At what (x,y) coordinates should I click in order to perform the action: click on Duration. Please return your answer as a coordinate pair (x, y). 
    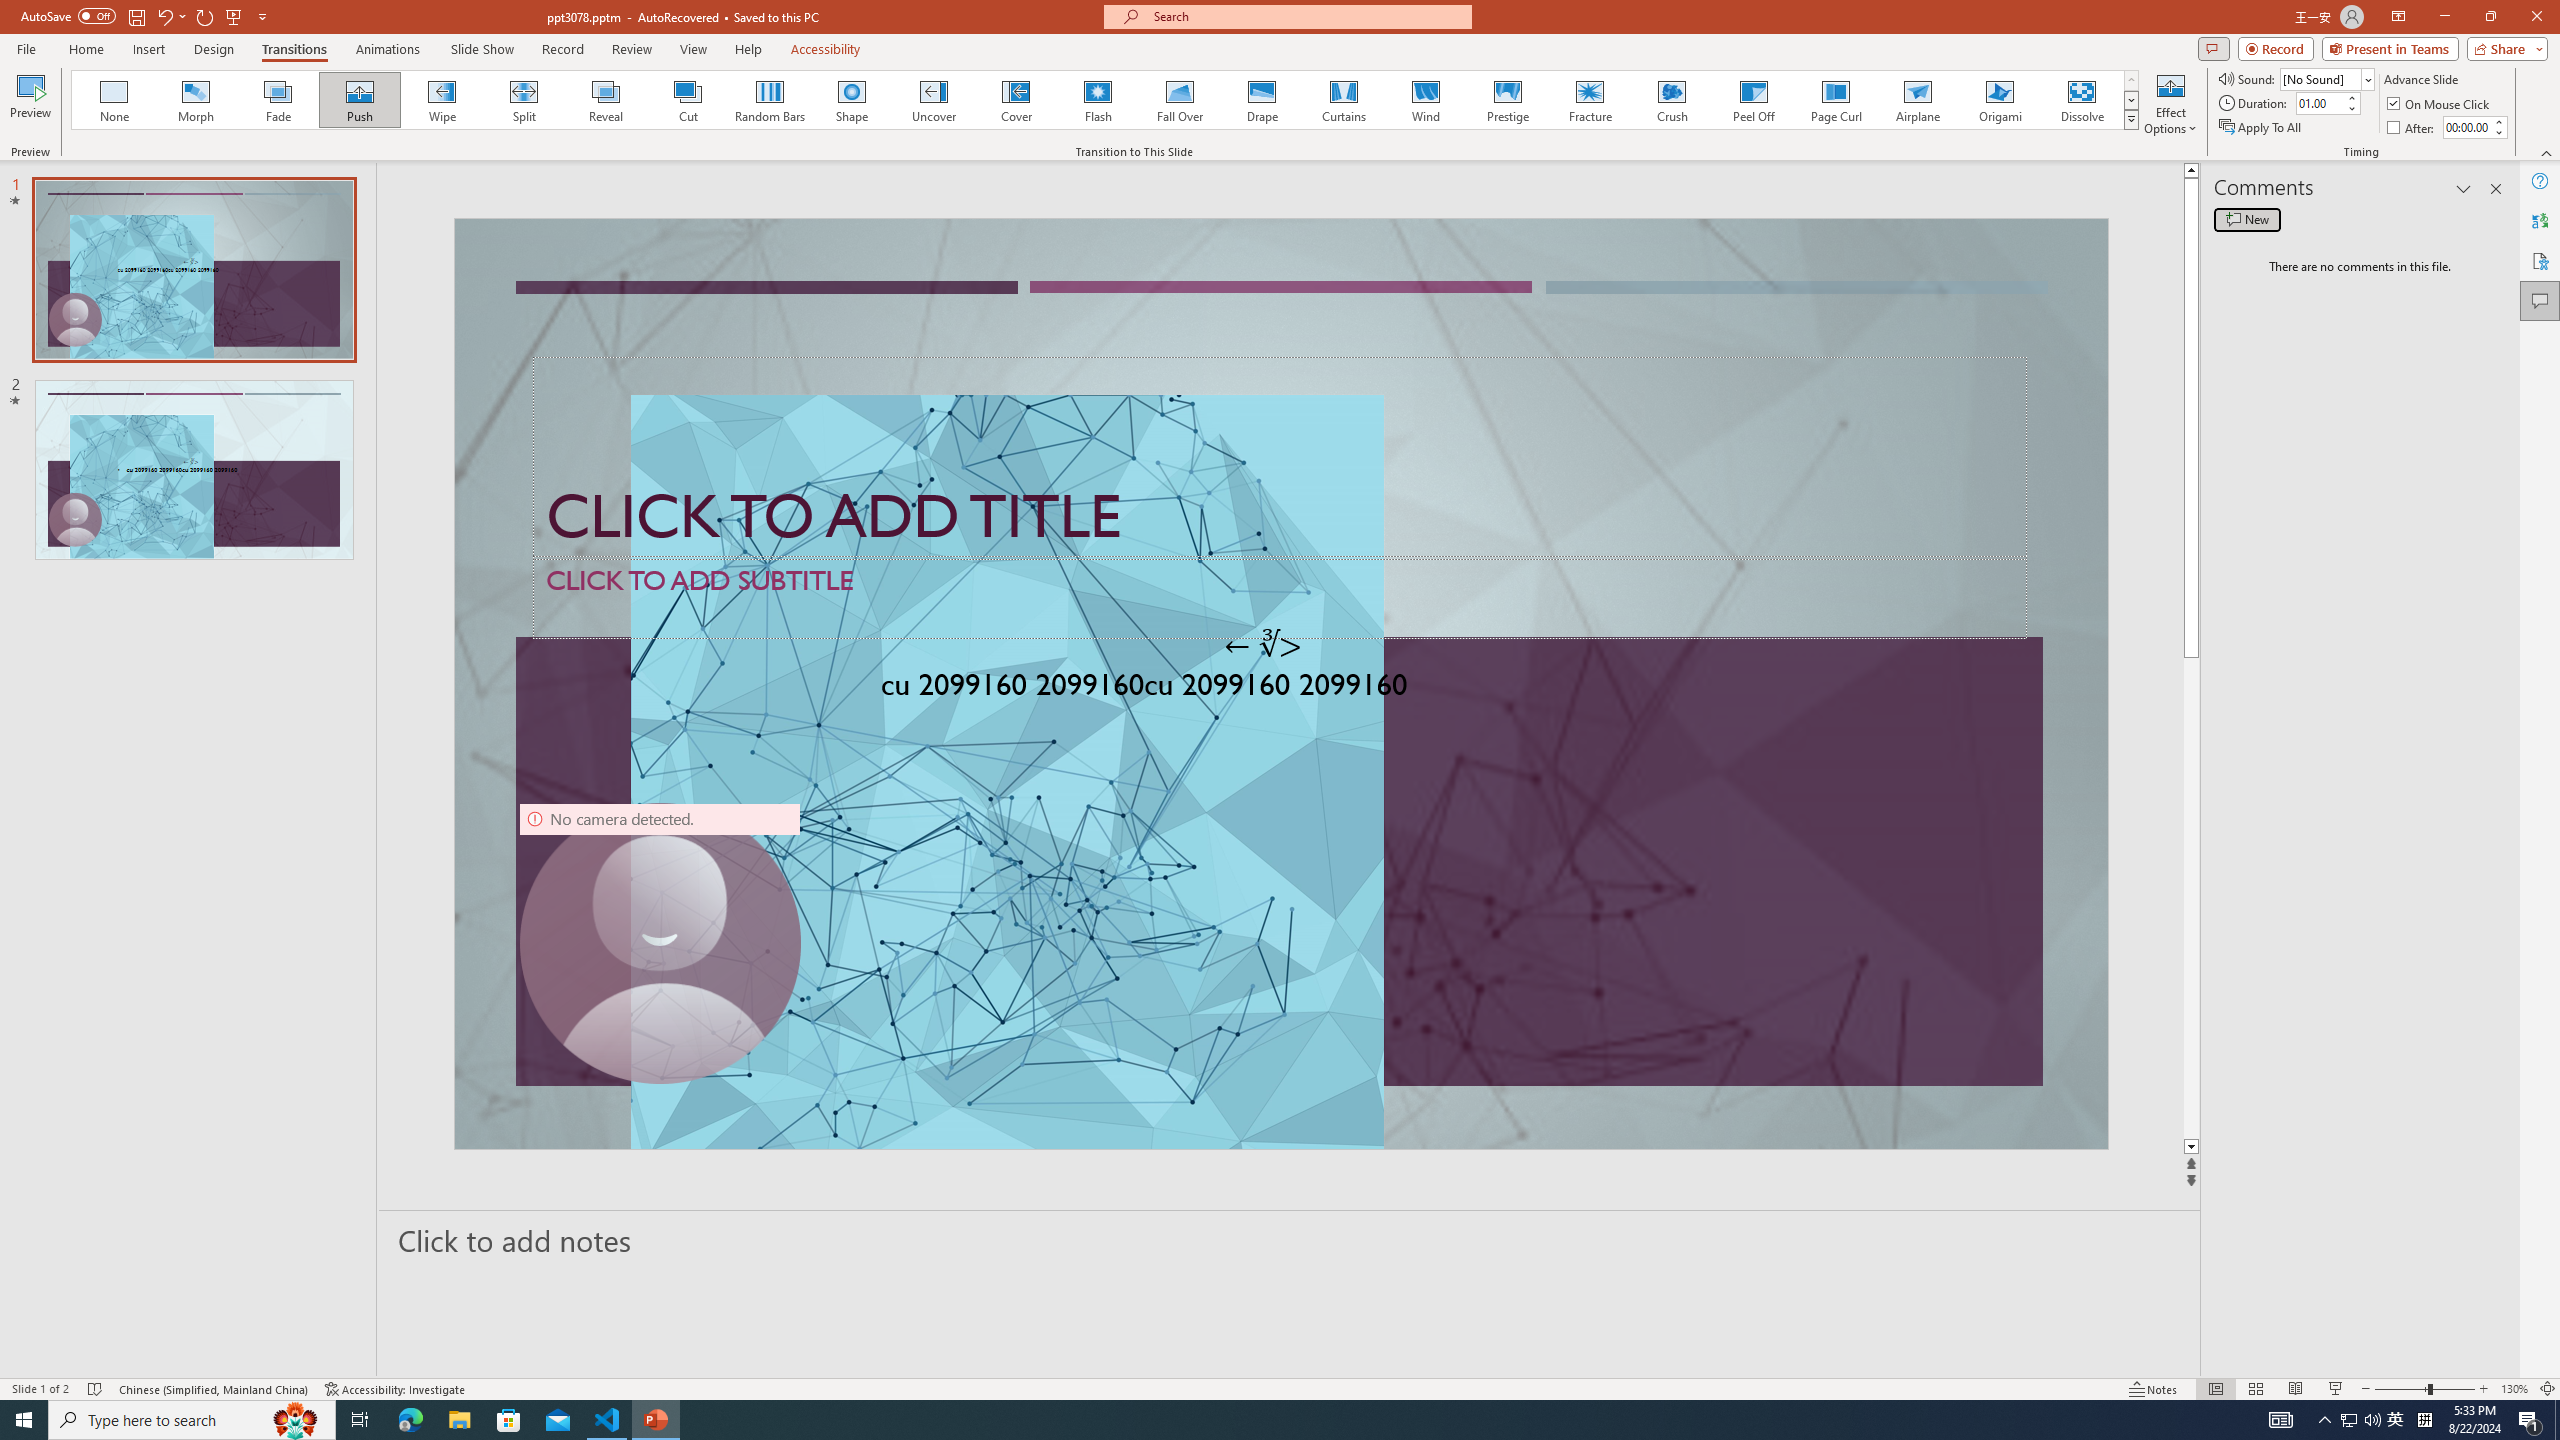
    Looking at the image, I should click on (2319, 102).